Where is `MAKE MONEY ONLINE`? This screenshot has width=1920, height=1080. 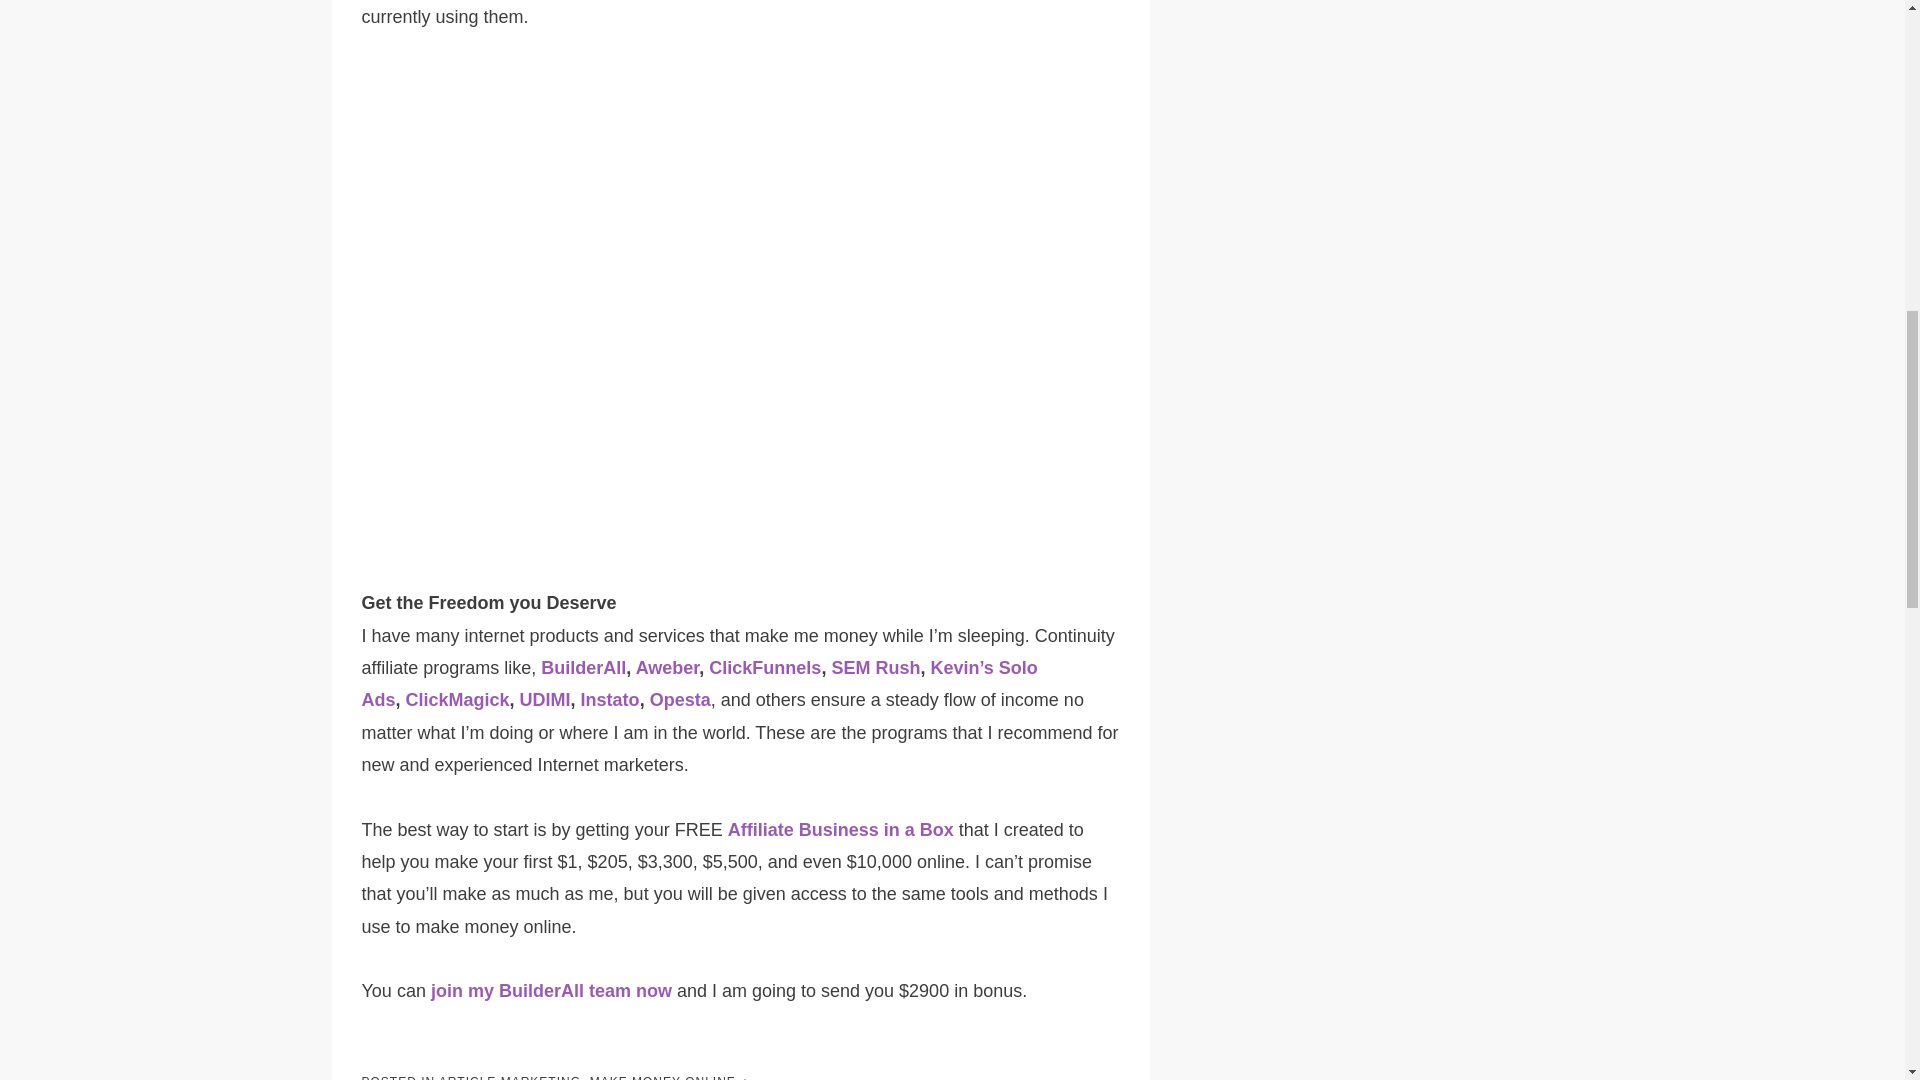 MAKE MONEY ONLINE is located at coordinates (662, 1077).